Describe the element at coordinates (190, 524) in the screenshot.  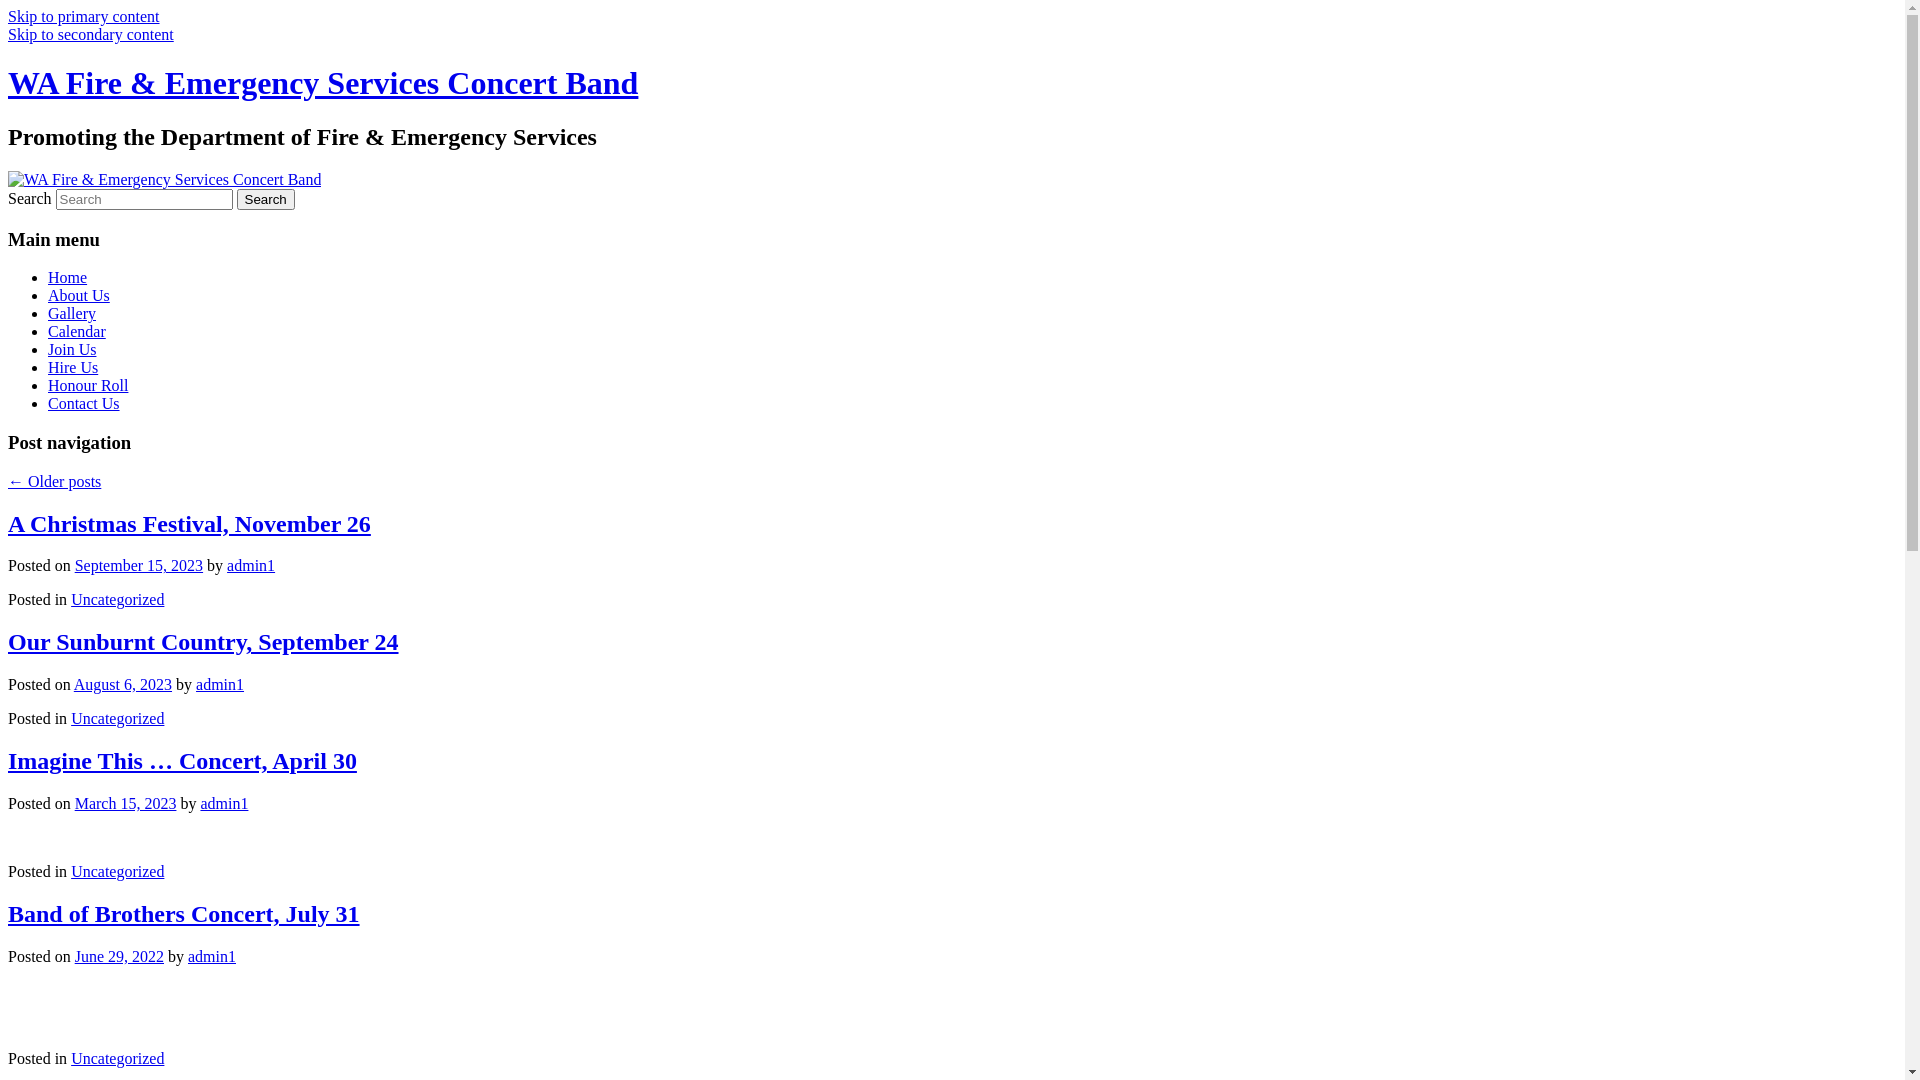
I see `A Christmas Festival, November 26` at that location.